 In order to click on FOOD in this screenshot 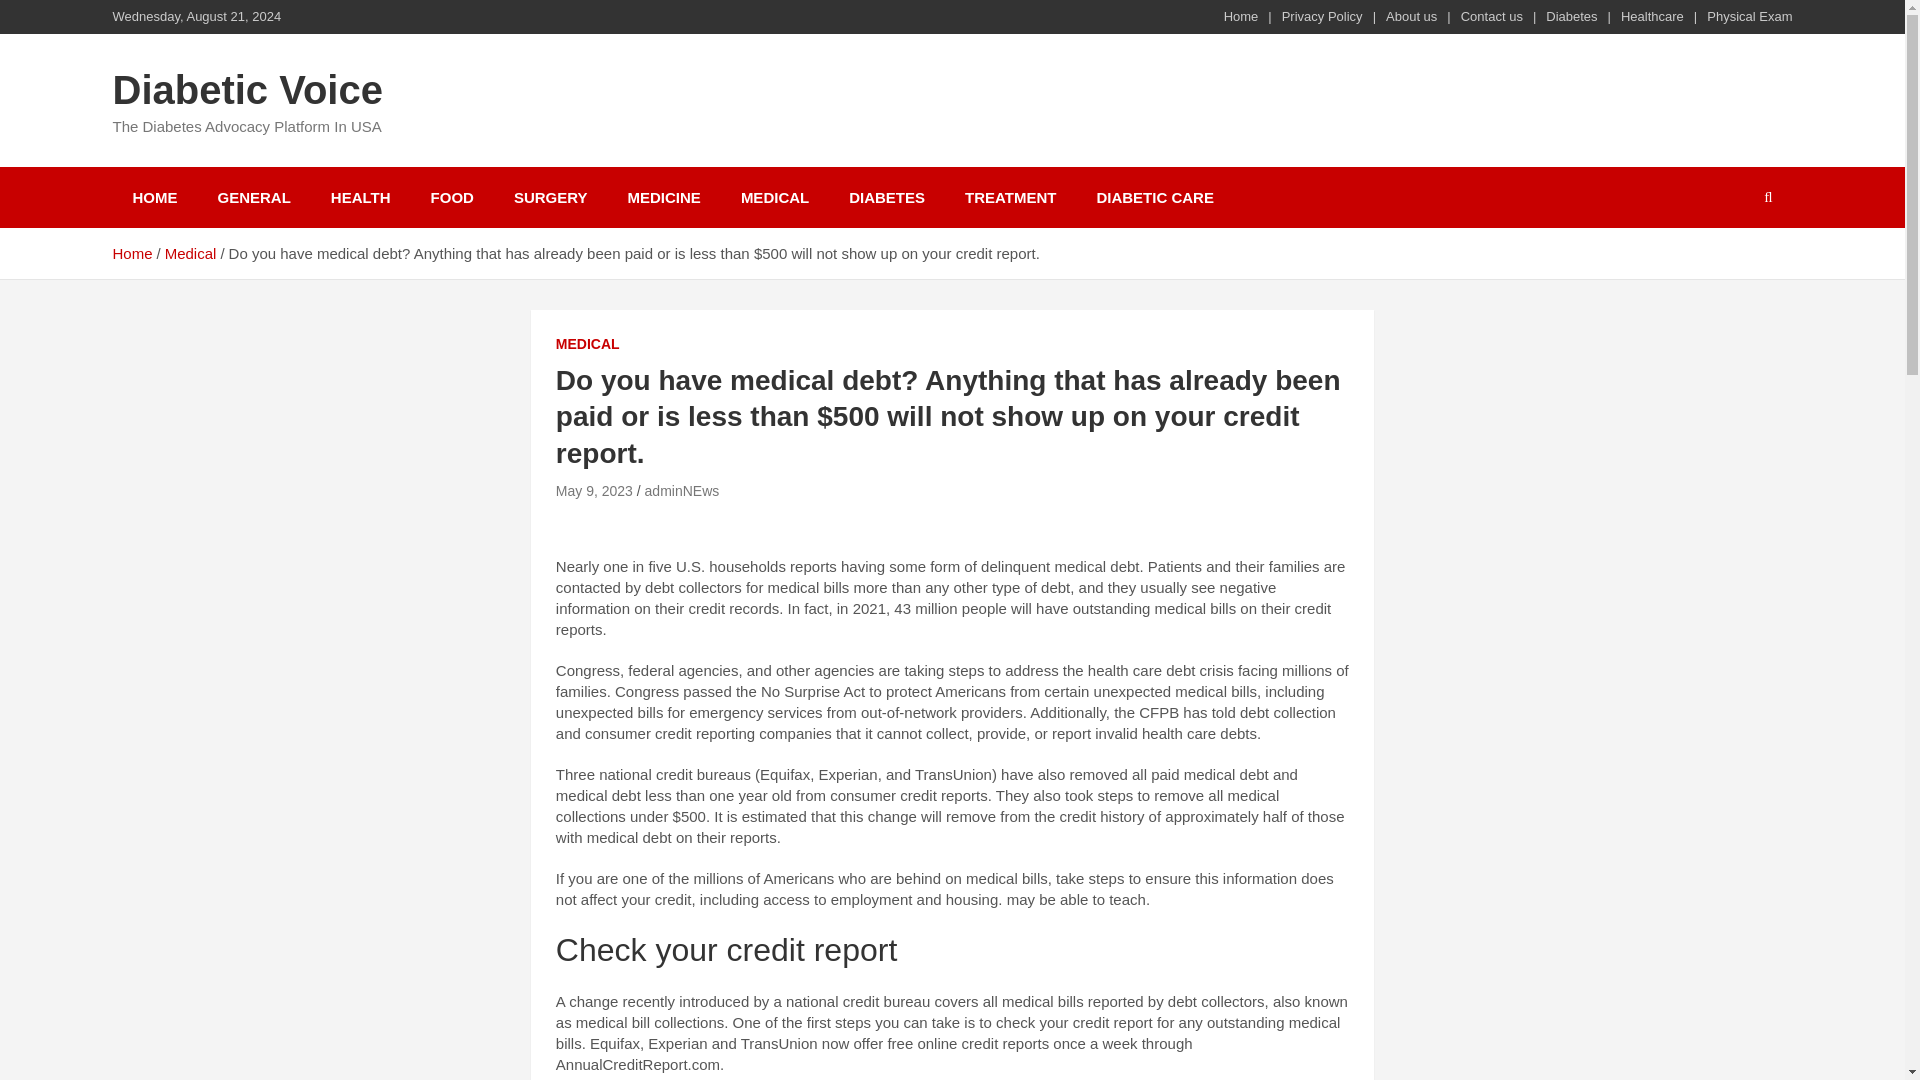, I will do `click(452, 197)`.